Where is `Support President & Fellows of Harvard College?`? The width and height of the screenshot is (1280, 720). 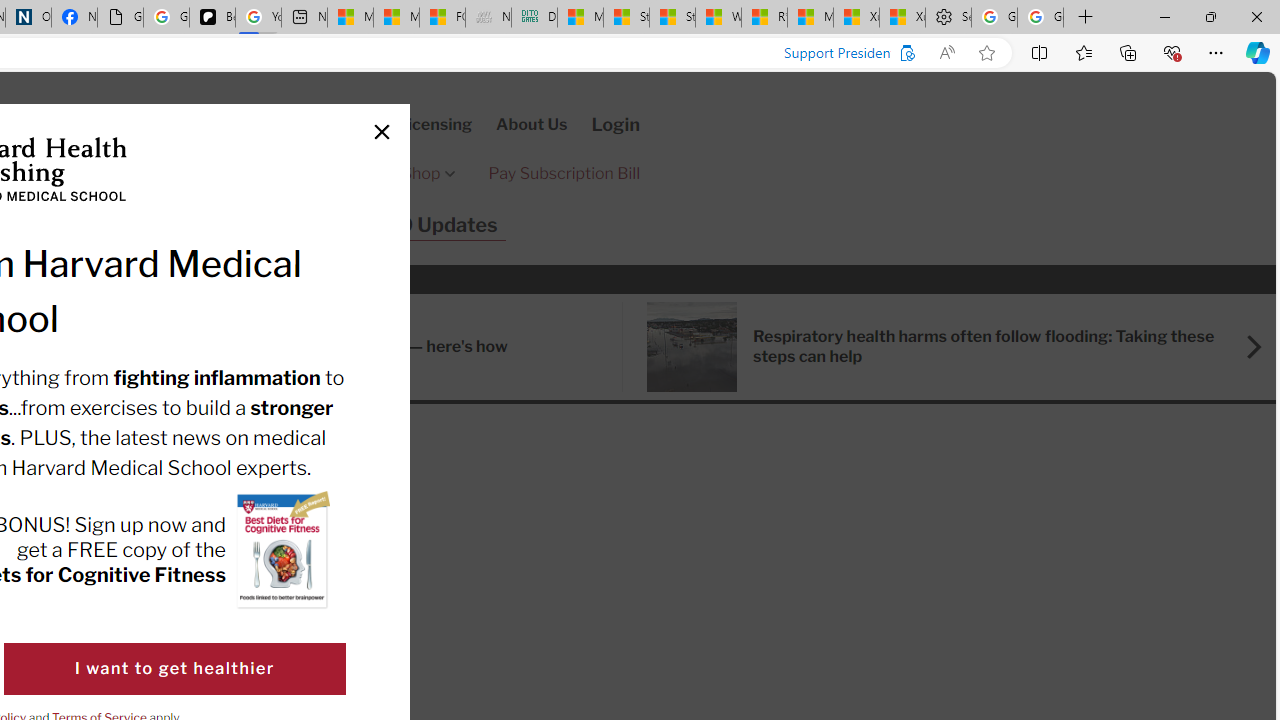
Support President & Fellows of Harvard College? is located at coordinates (892, 53).